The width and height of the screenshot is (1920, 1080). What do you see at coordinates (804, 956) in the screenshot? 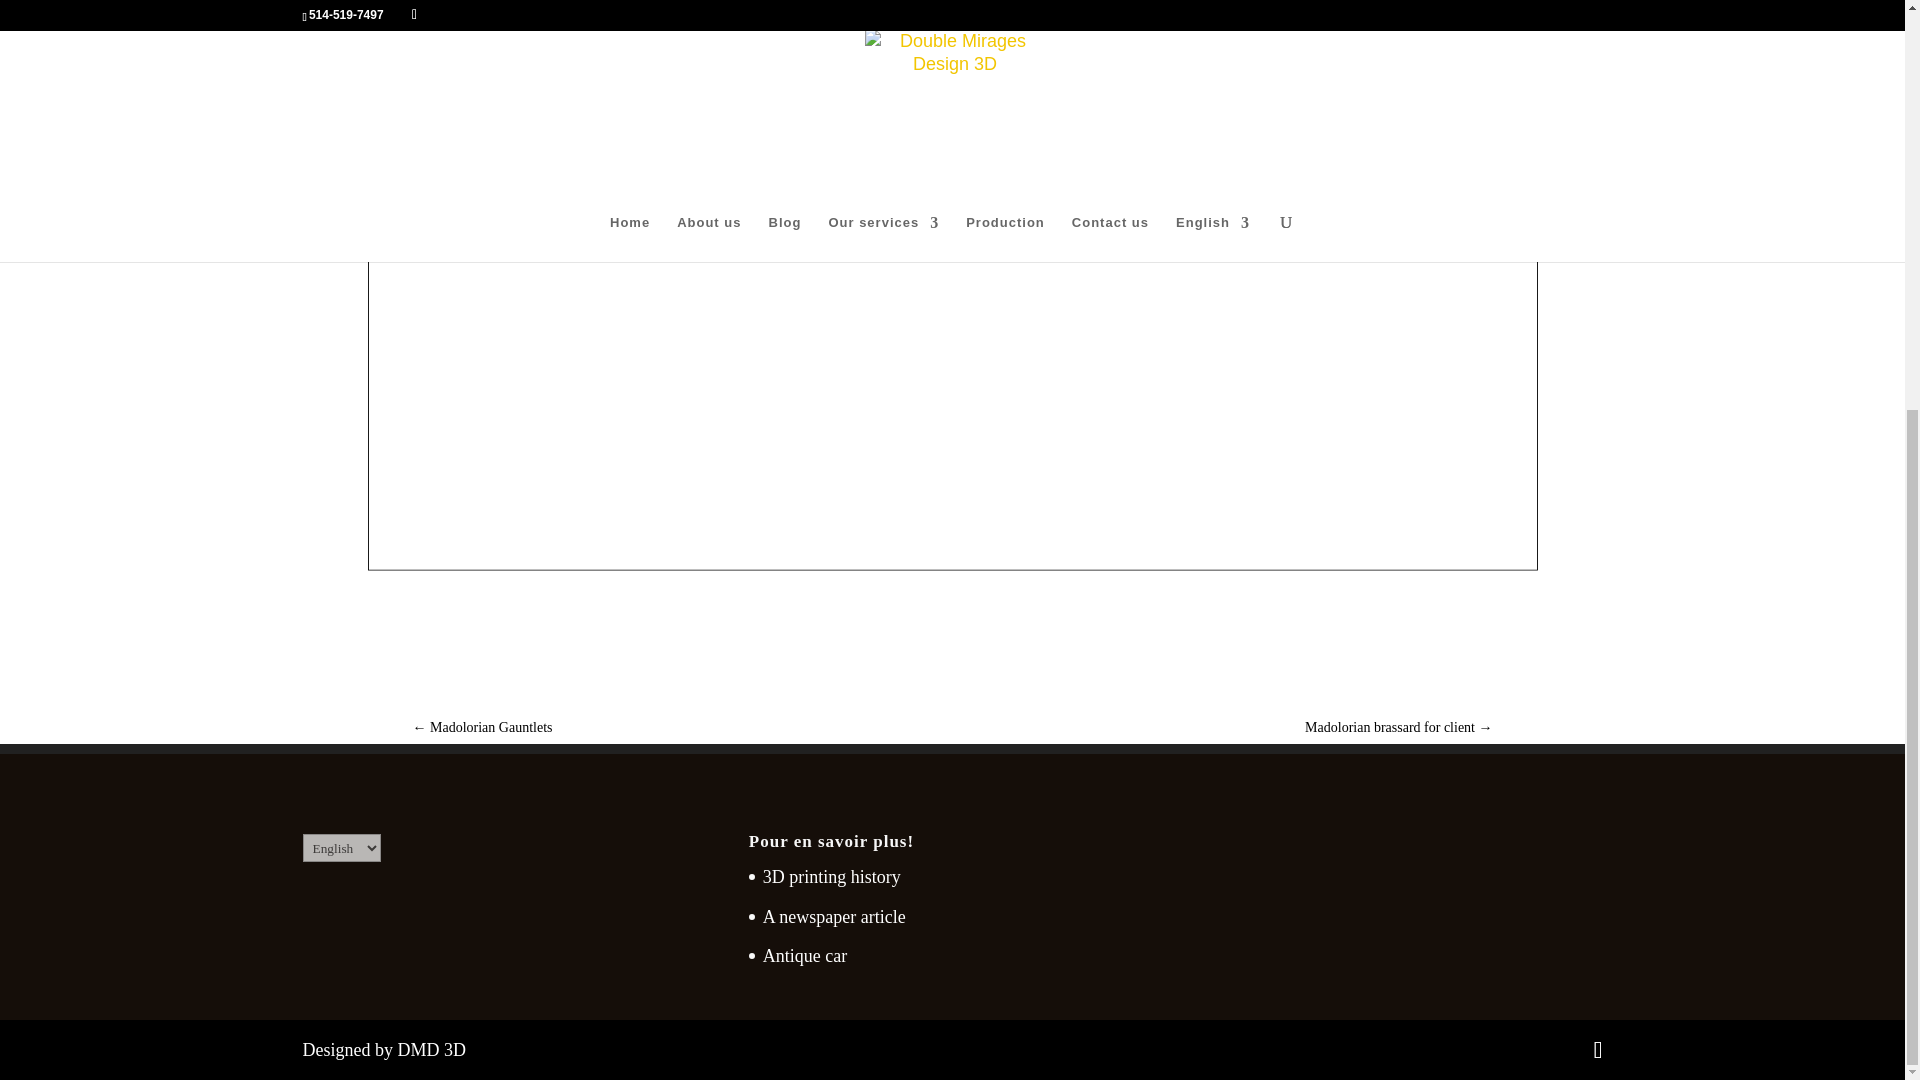
I see `Antique car` at bounding box center [804, 956].